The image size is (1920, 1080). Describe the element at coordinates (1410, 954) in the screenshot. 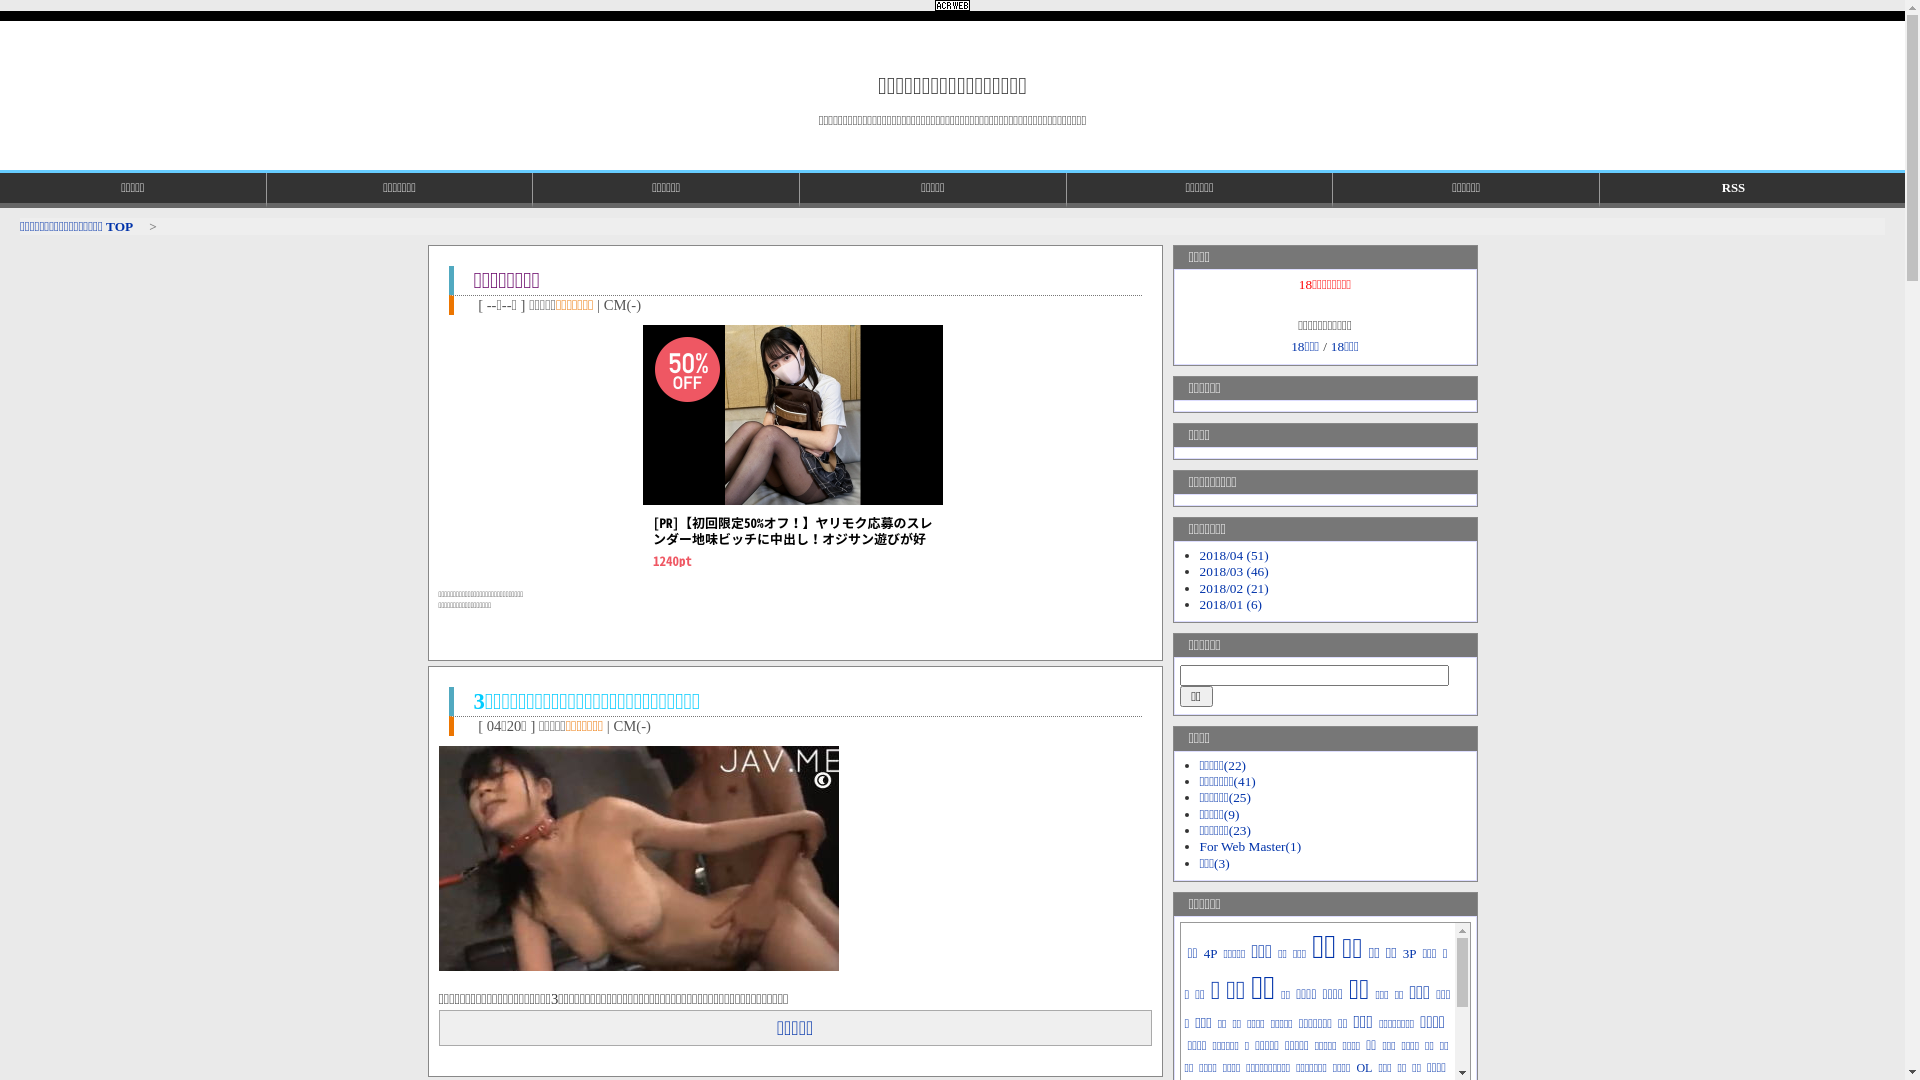

I see `3P` at that location.